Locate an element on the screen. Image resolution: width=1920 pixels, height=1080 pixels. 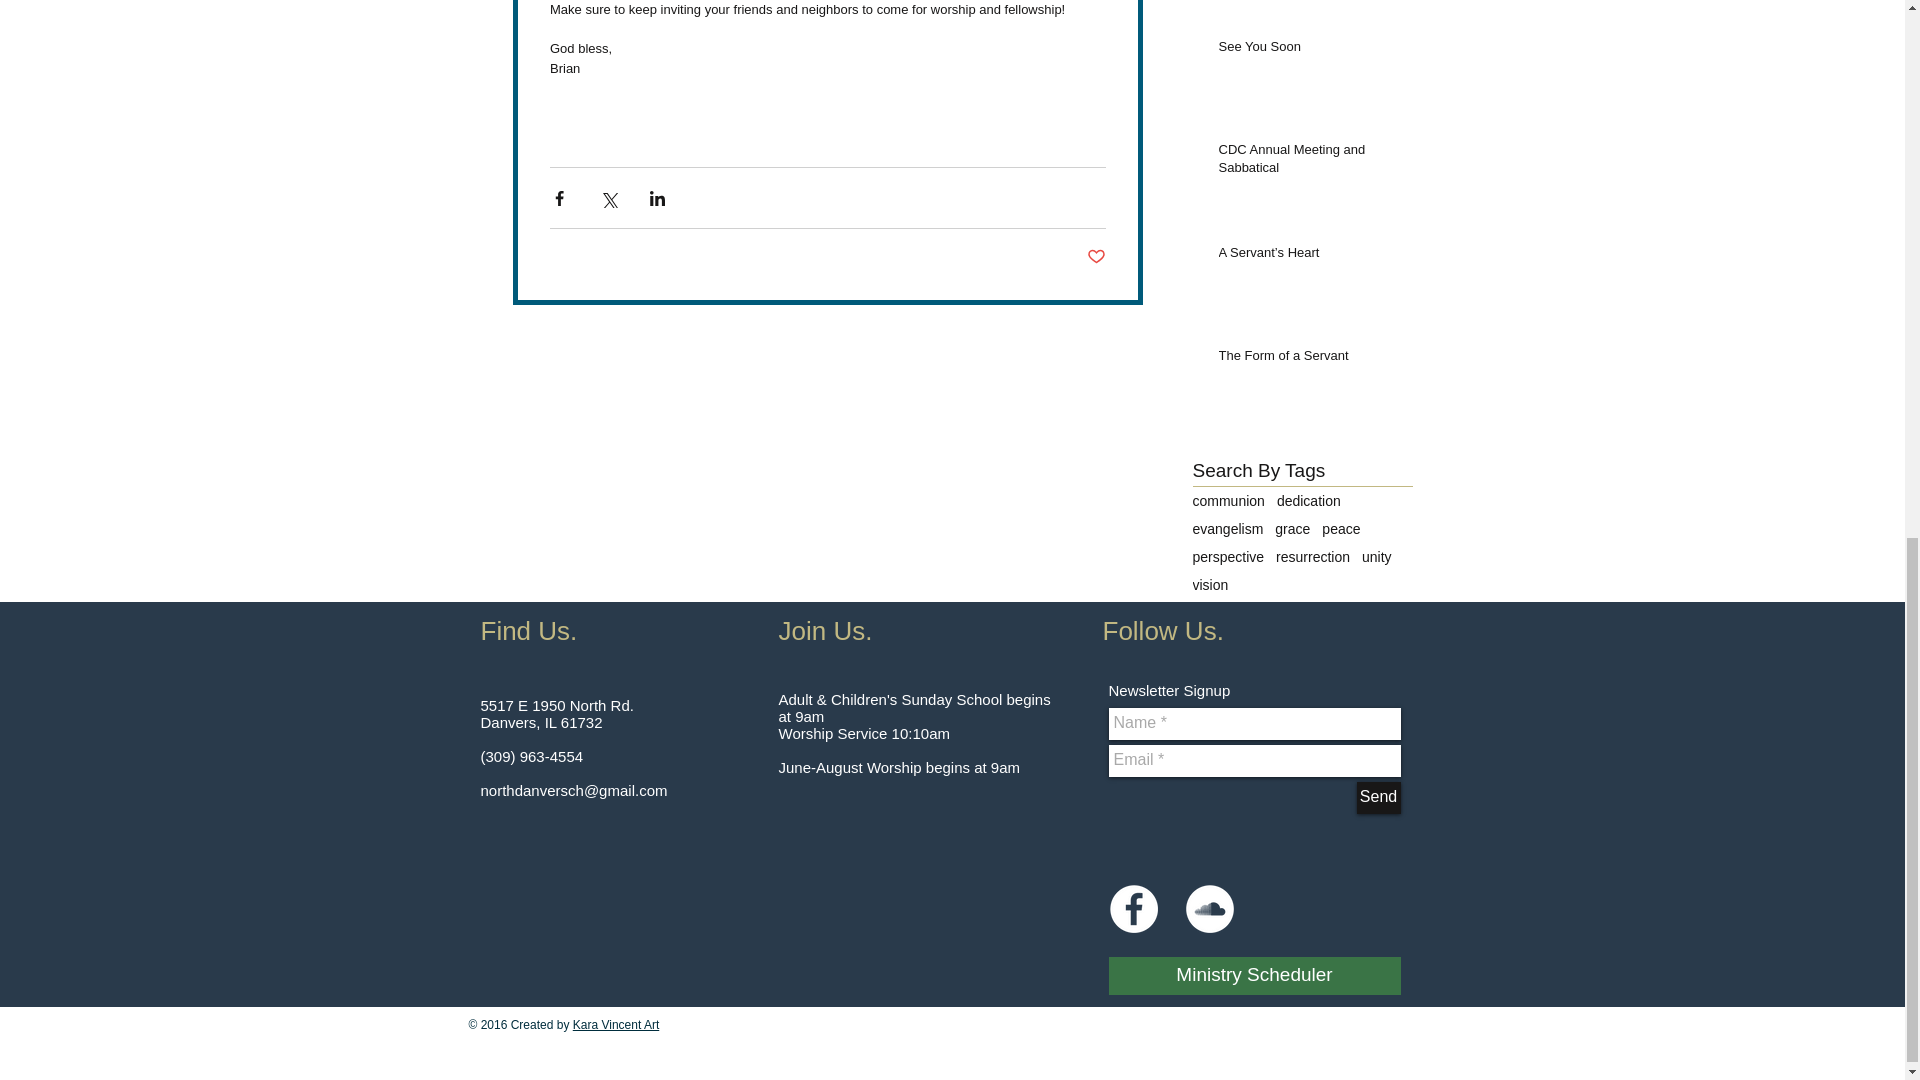
CDC Annual Meeting and Sabbatical is located at coordinates (1308, 162).